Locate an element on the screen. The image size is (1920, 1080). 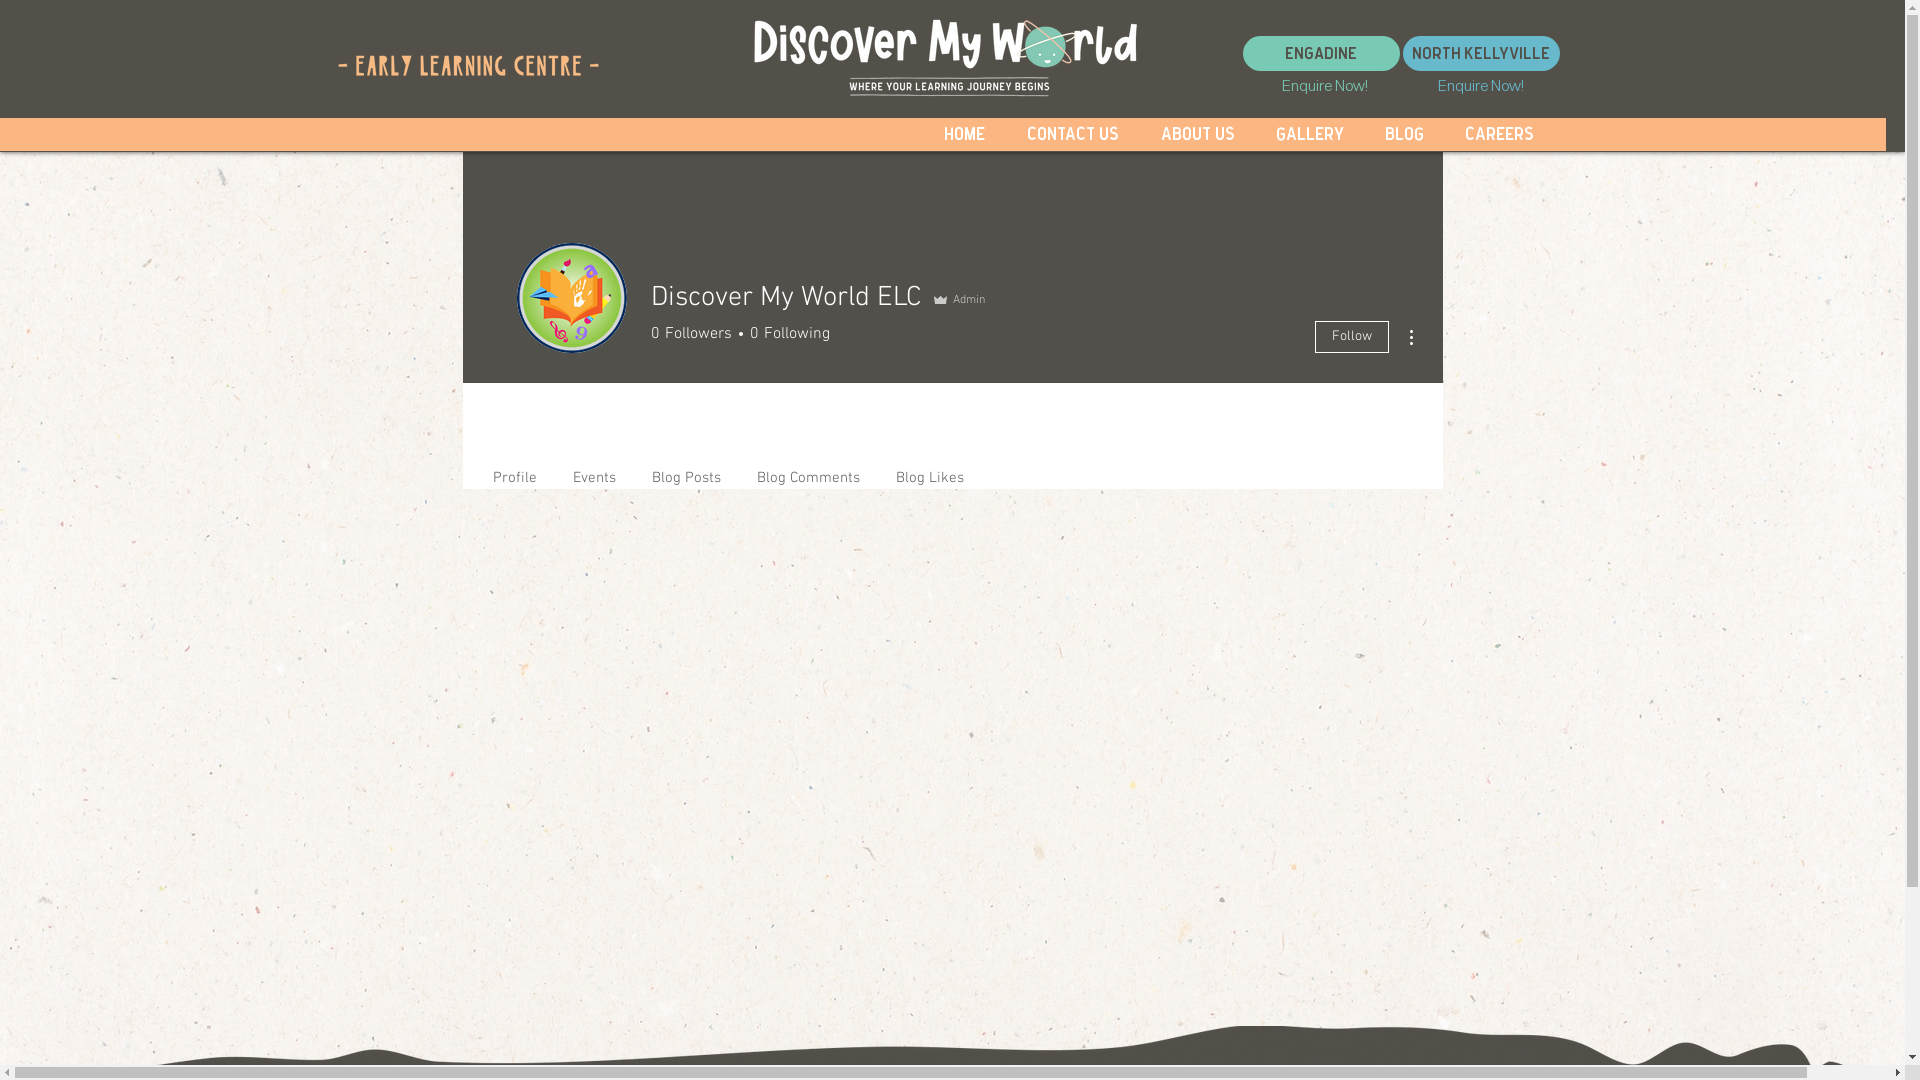
Gallery is located at coordinates (1310, 135).